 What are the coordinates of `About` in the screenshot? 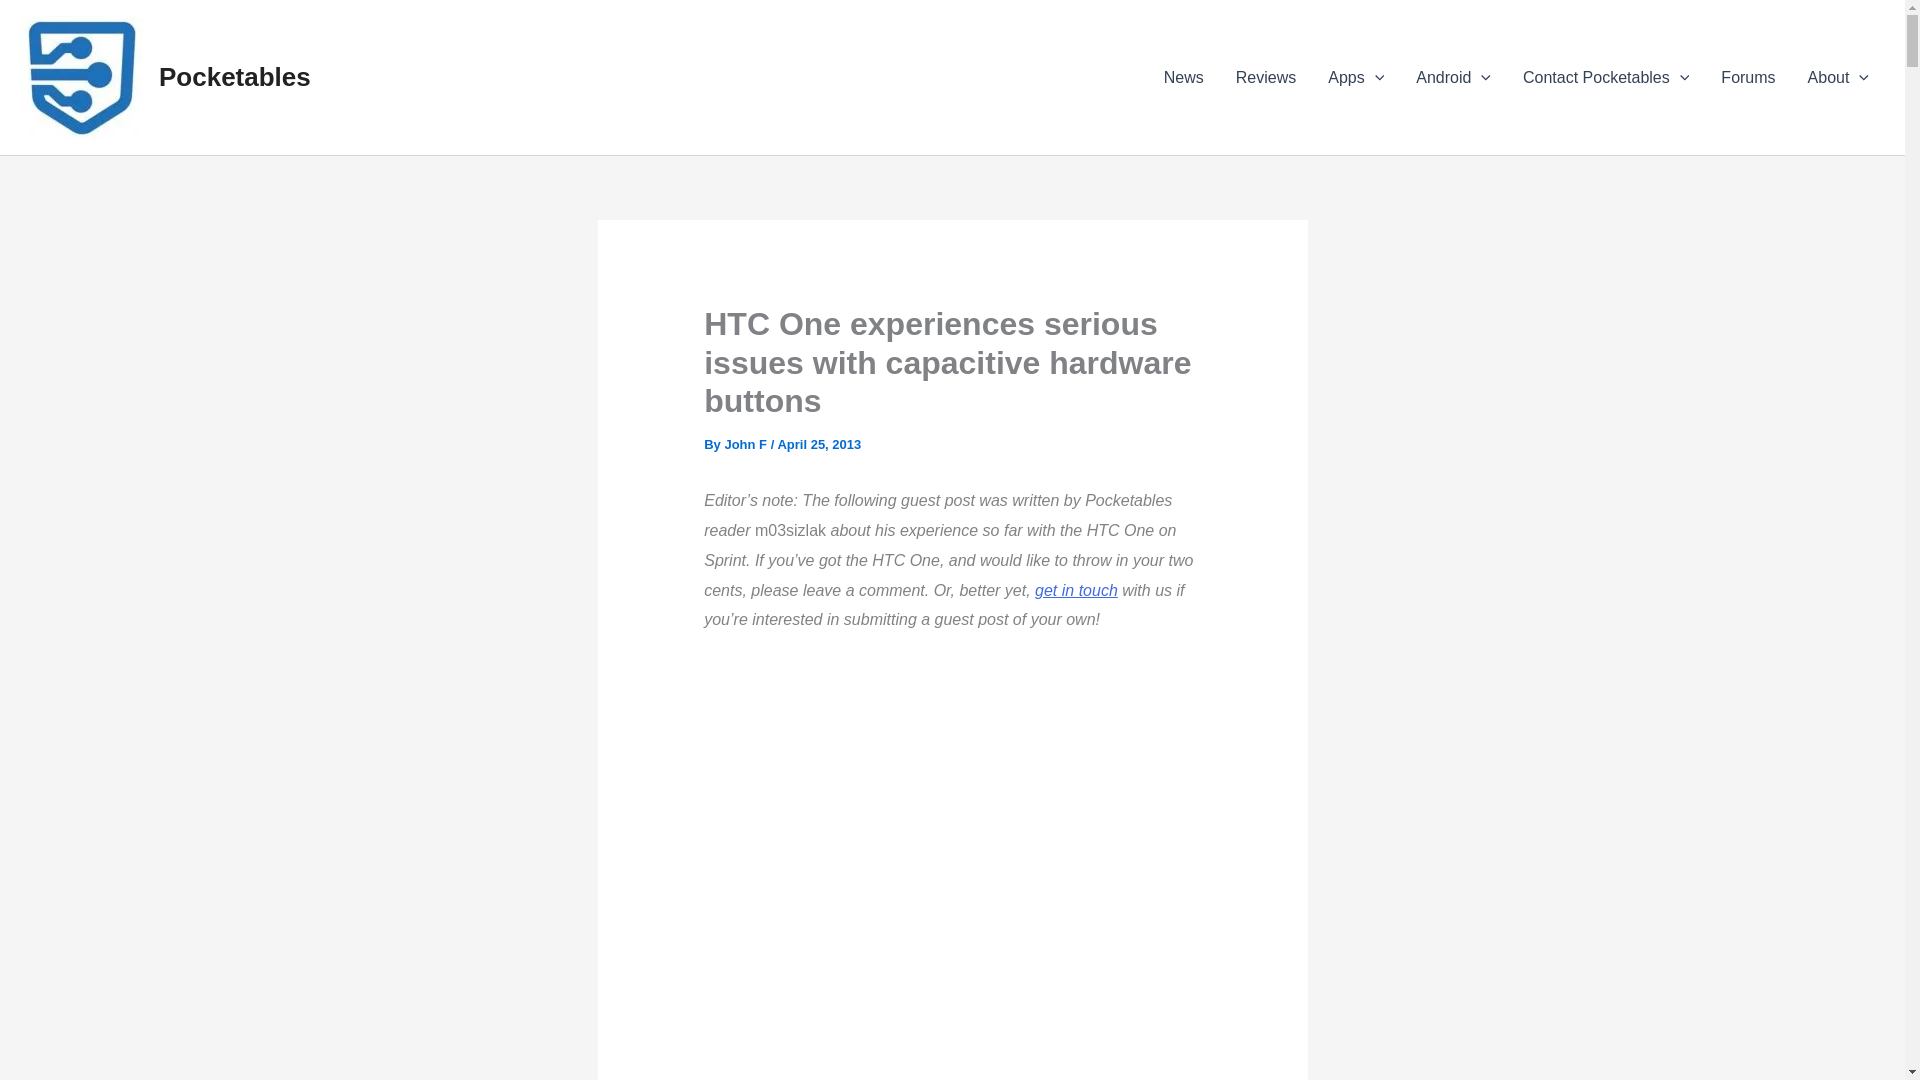 It's located at (1838, 77).